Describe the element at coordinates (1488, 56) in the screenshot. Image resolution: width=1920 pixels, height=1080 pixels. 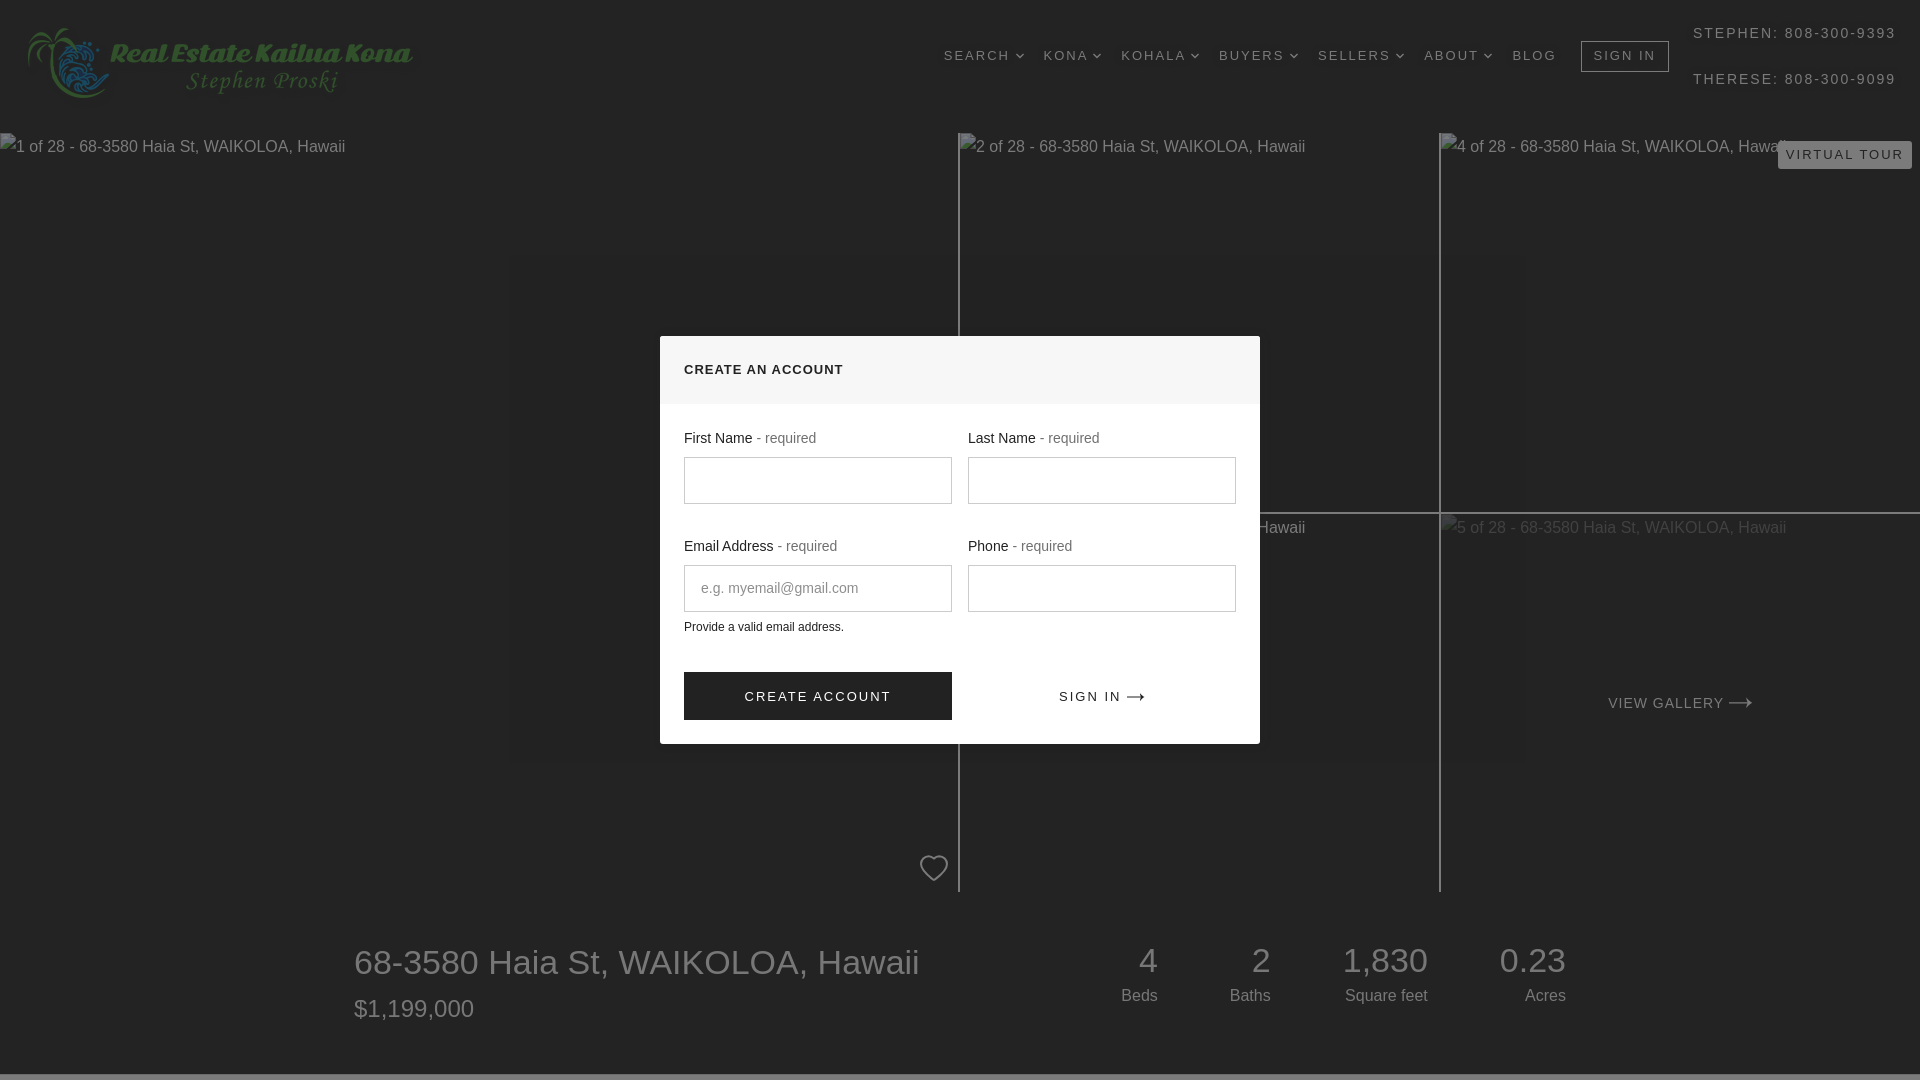
I see `DROPDOWN ARROW` at that location.